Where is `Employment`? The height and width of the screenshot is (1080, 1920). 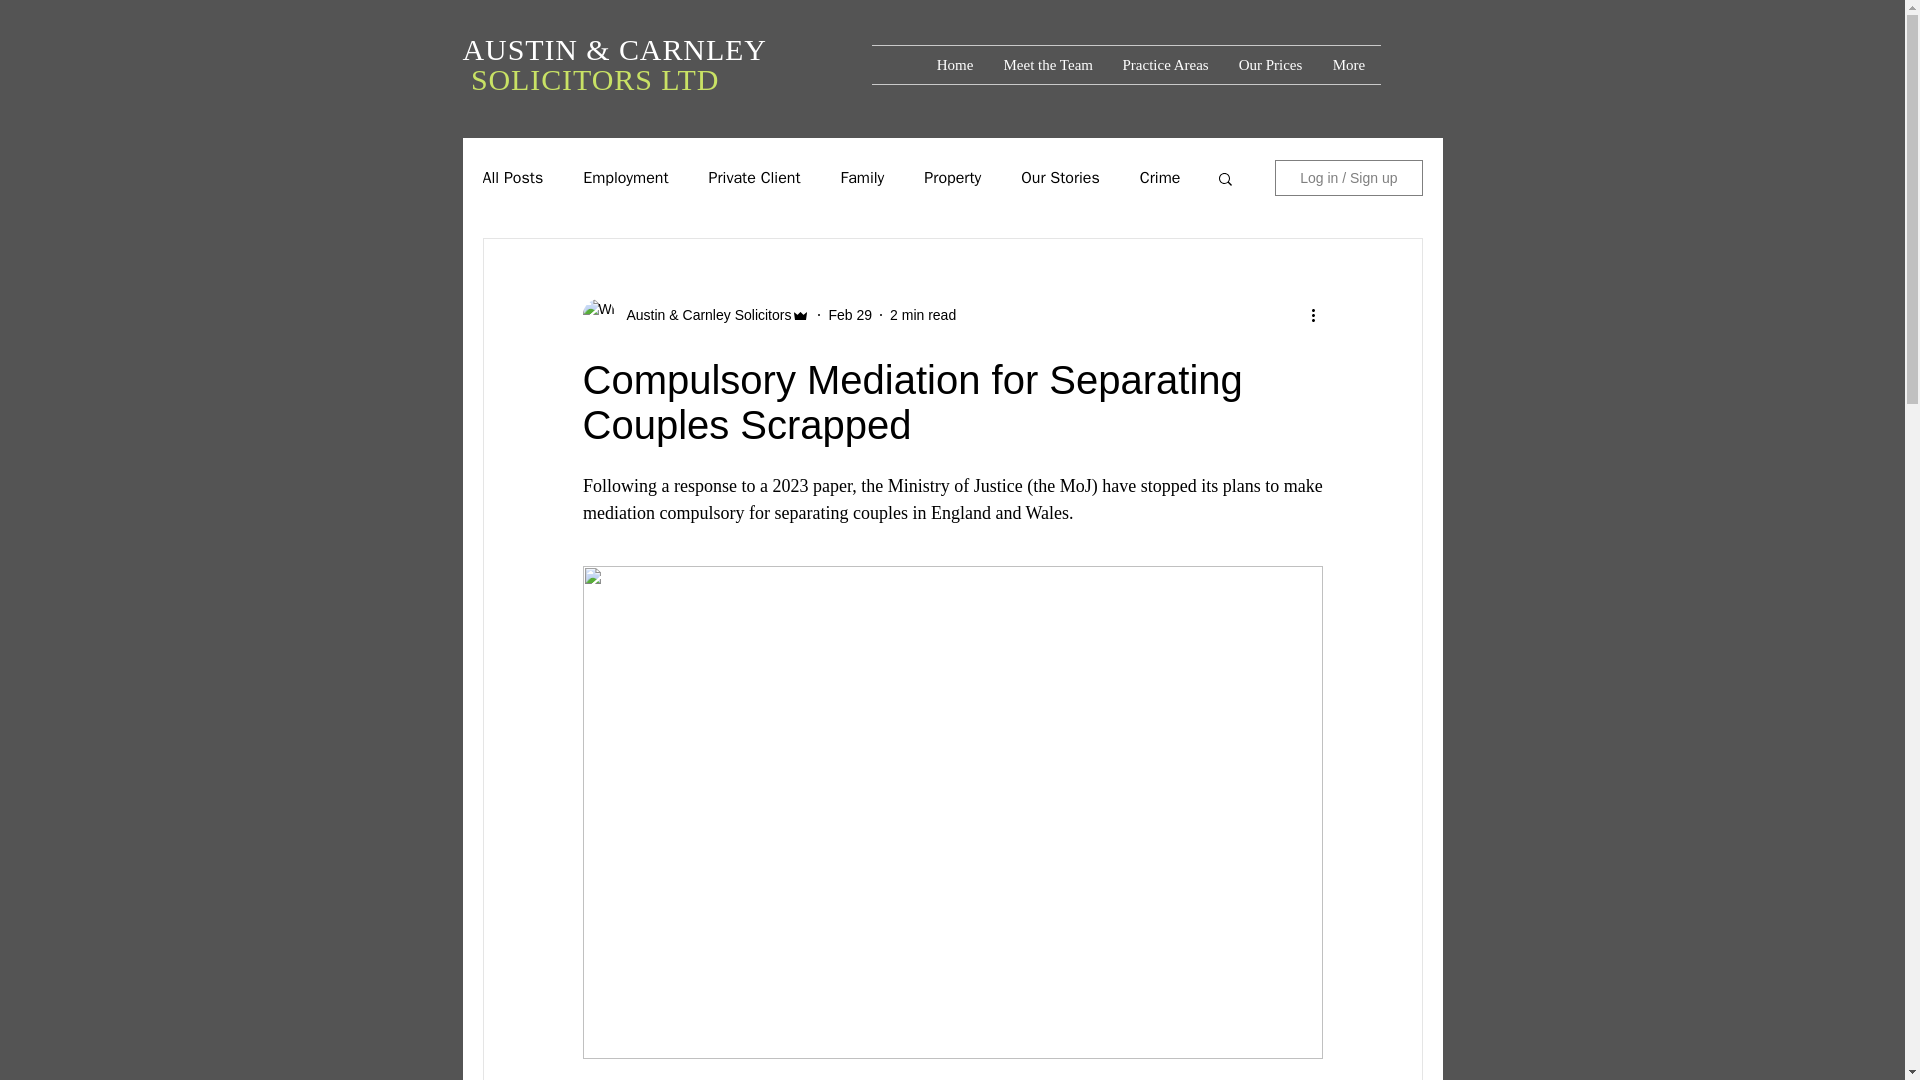 Employment is located at coordinates (626, 178).